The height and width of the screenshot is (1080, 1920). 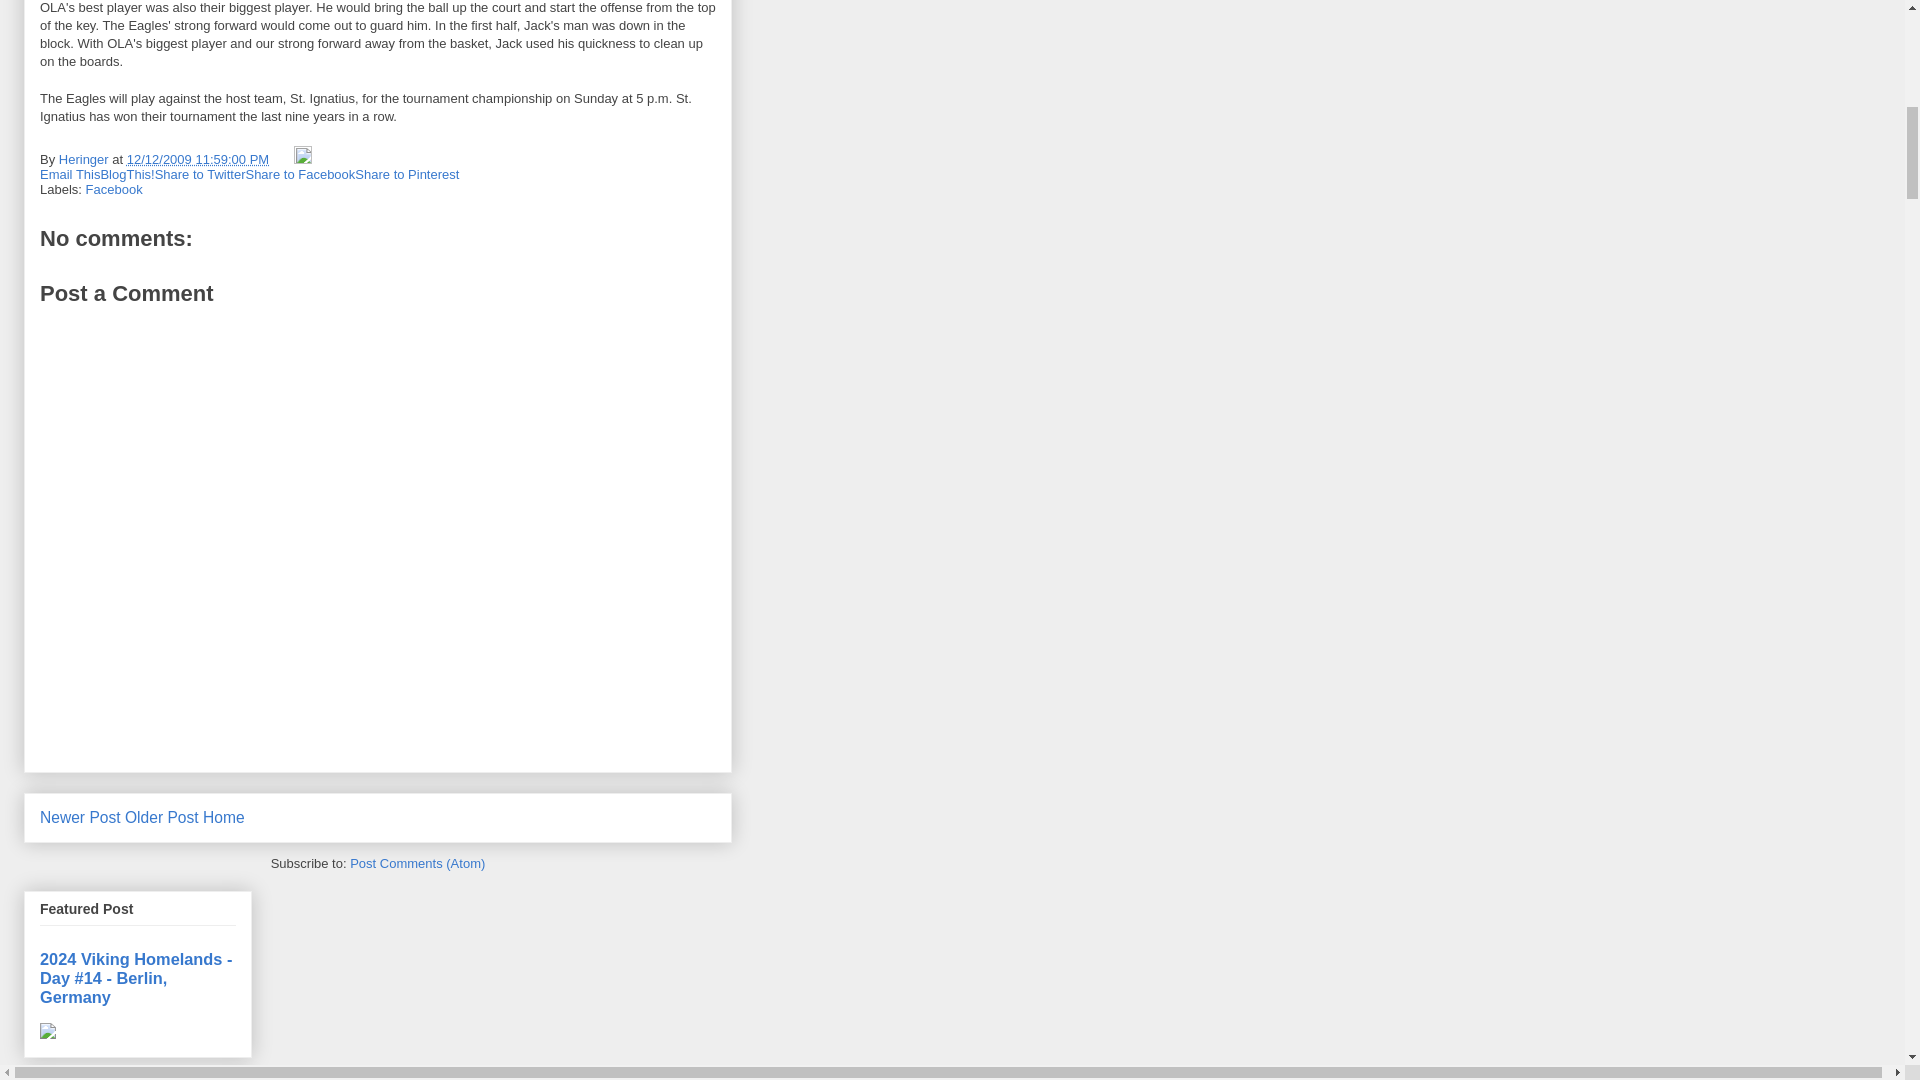 I want to click on Heringer, so click(x=85, y=160).